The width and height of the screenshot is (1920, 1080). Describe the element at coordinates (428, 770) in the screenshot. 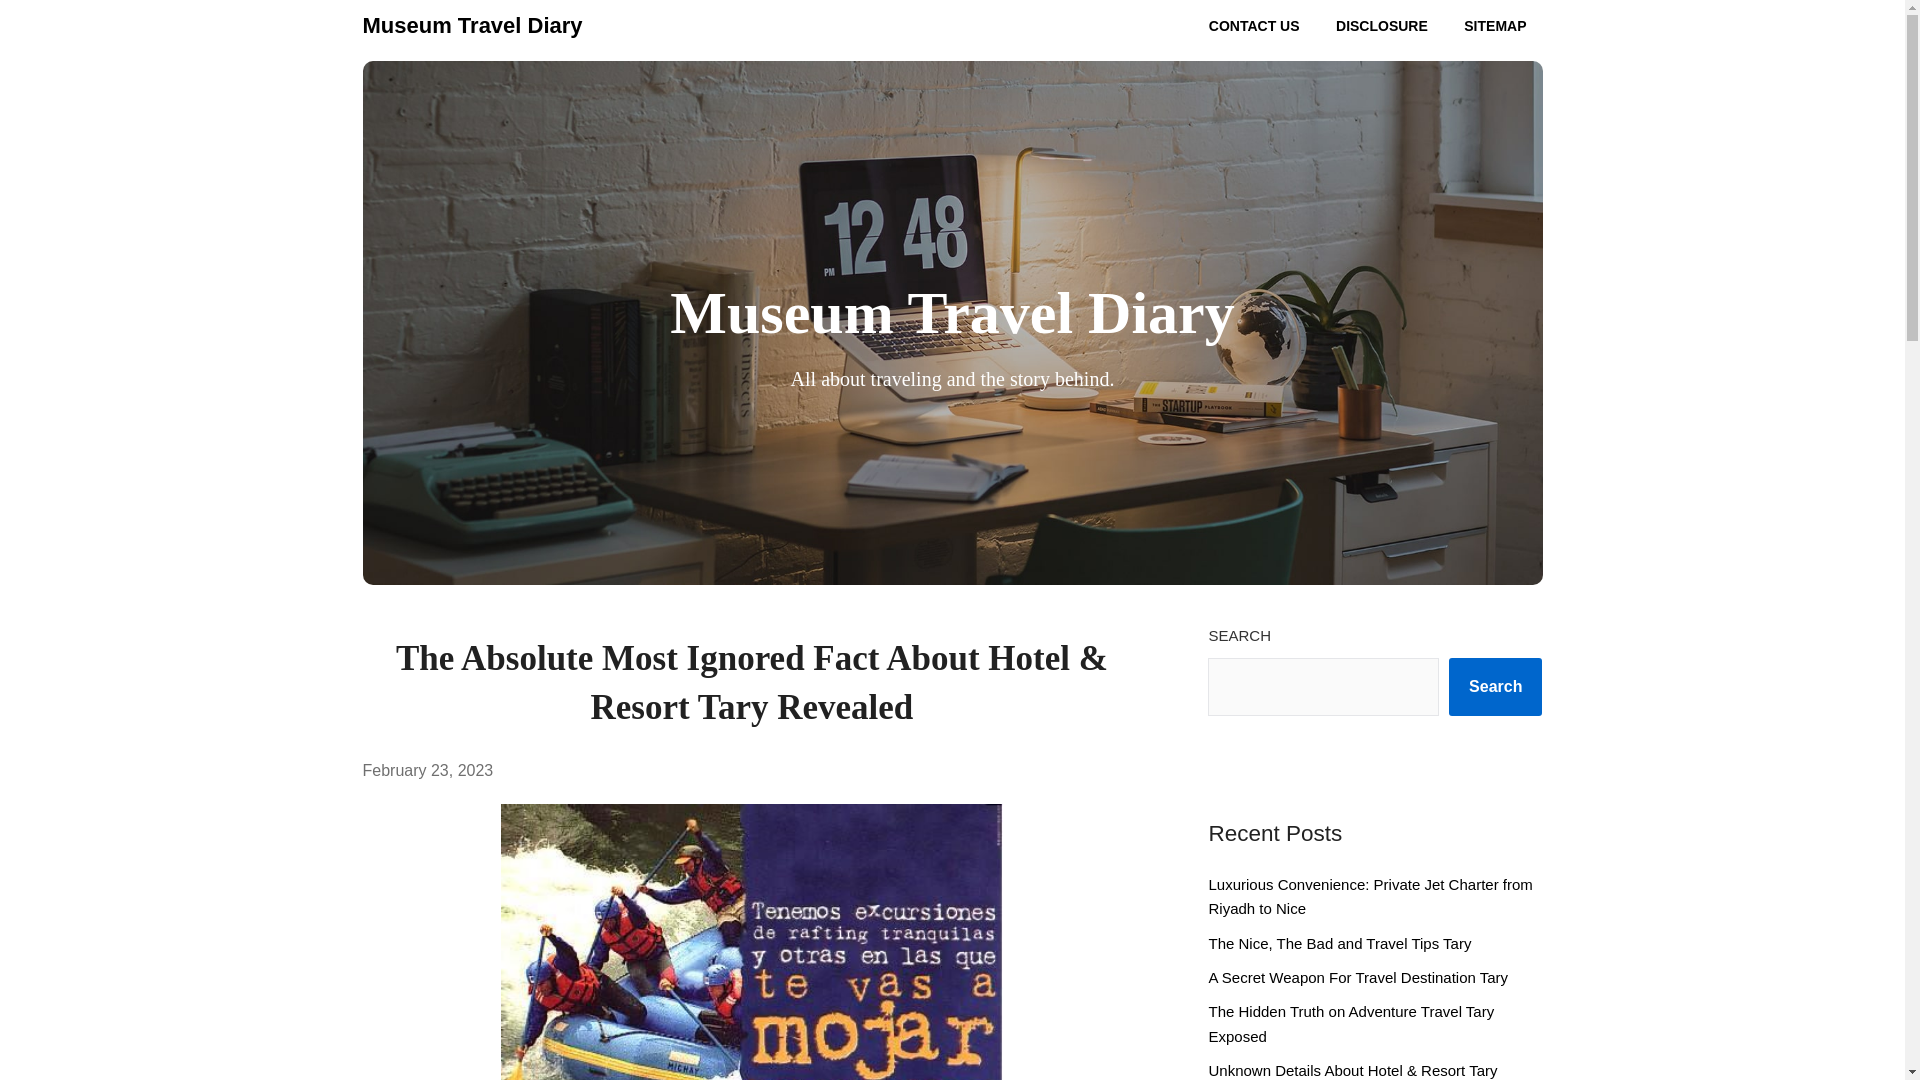

I see `February 23, 2023` at that location.